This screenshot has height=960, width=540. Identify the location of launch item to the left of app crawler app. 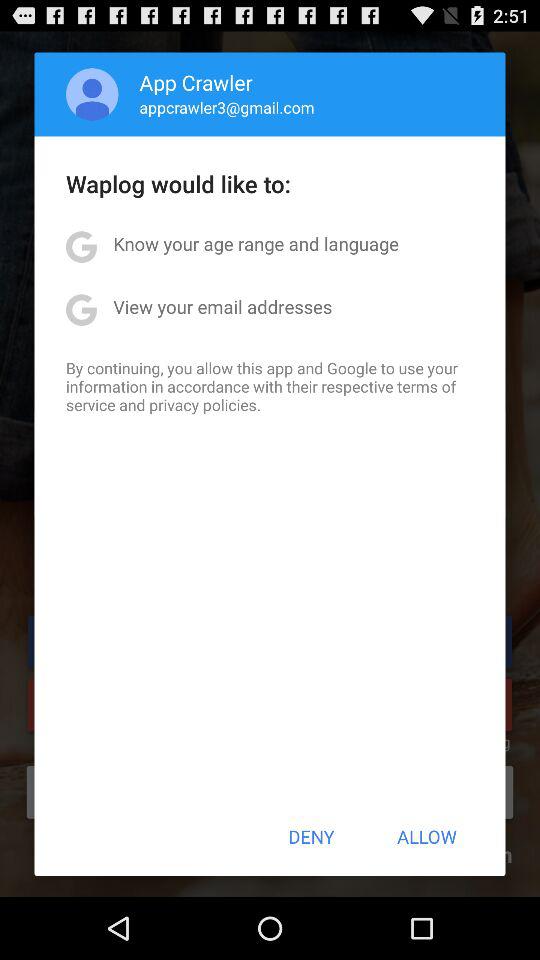
(92, 94).